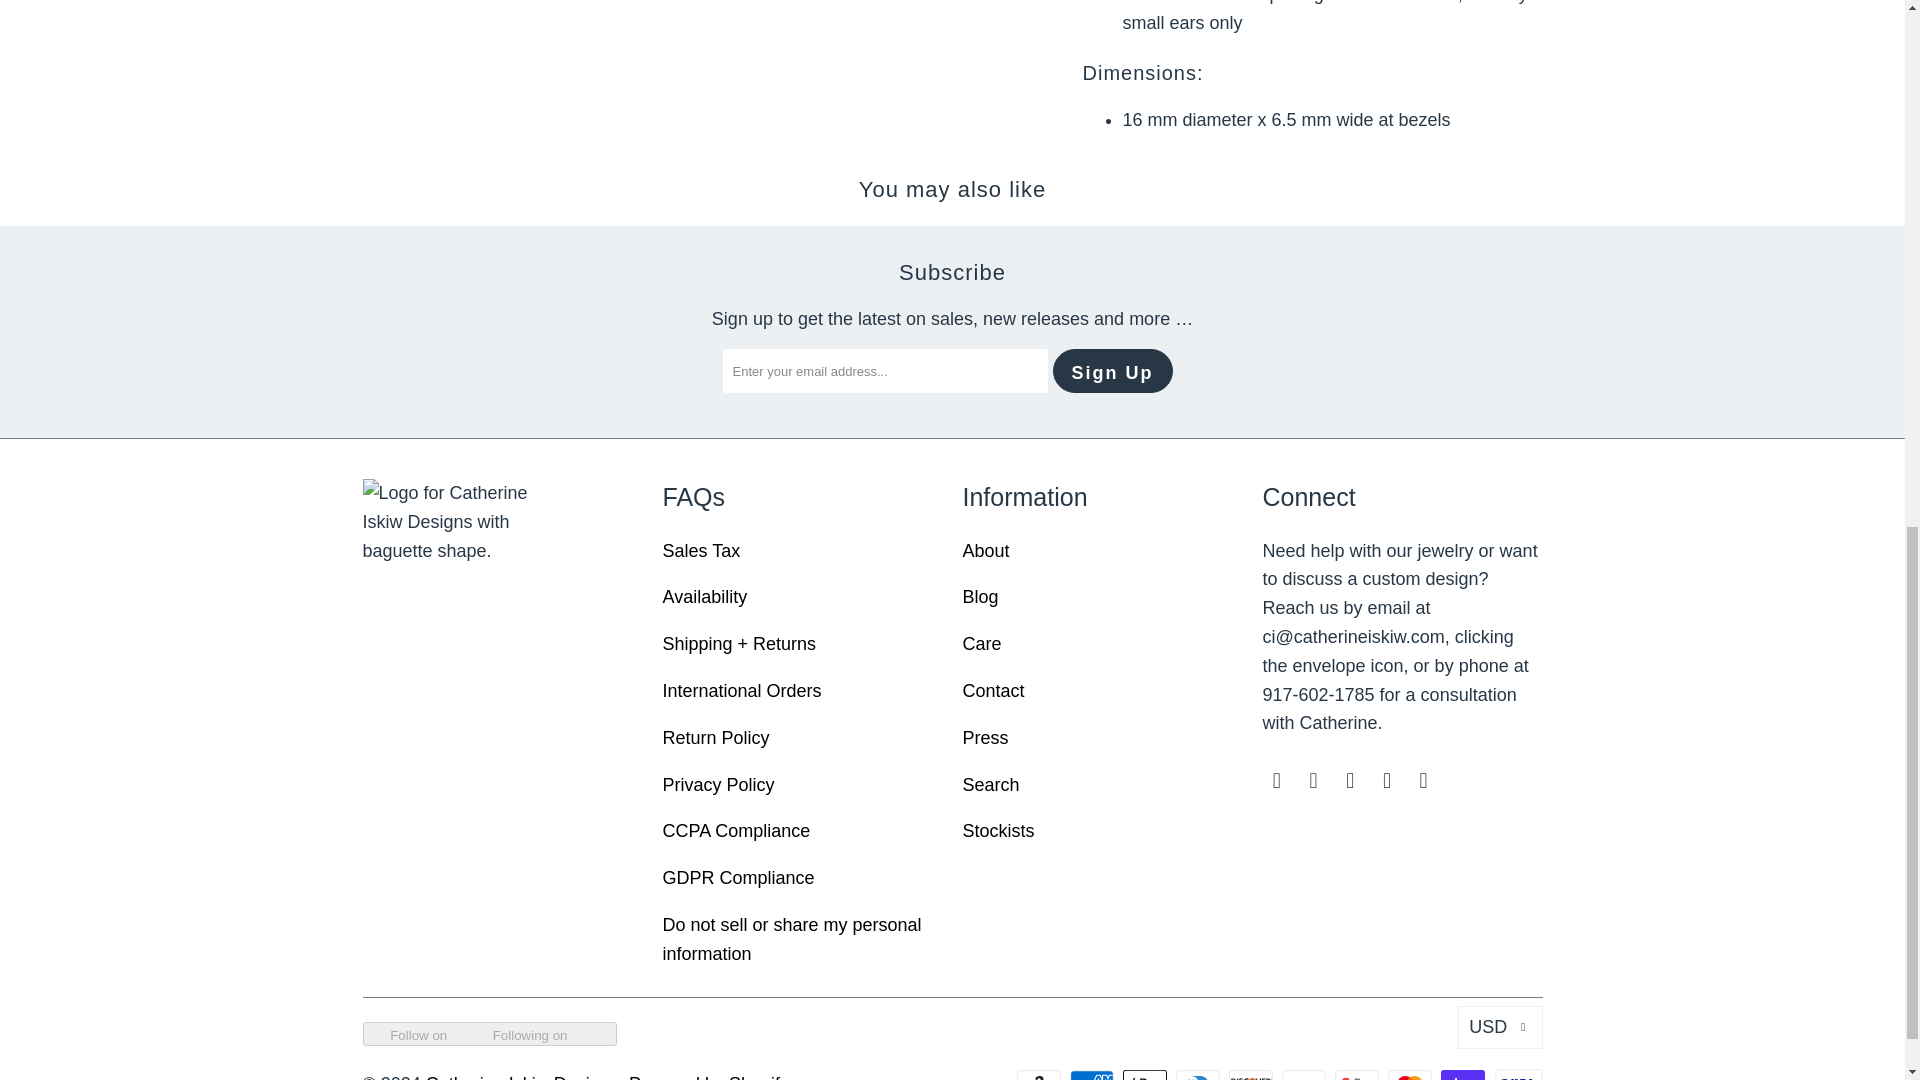 The height and width of the screenshot is (1080, 1920). Describe the element at coordinates (1350, 780) in the screenshot. I see `Catherine Iskiw Designs on Instagram` at that location.